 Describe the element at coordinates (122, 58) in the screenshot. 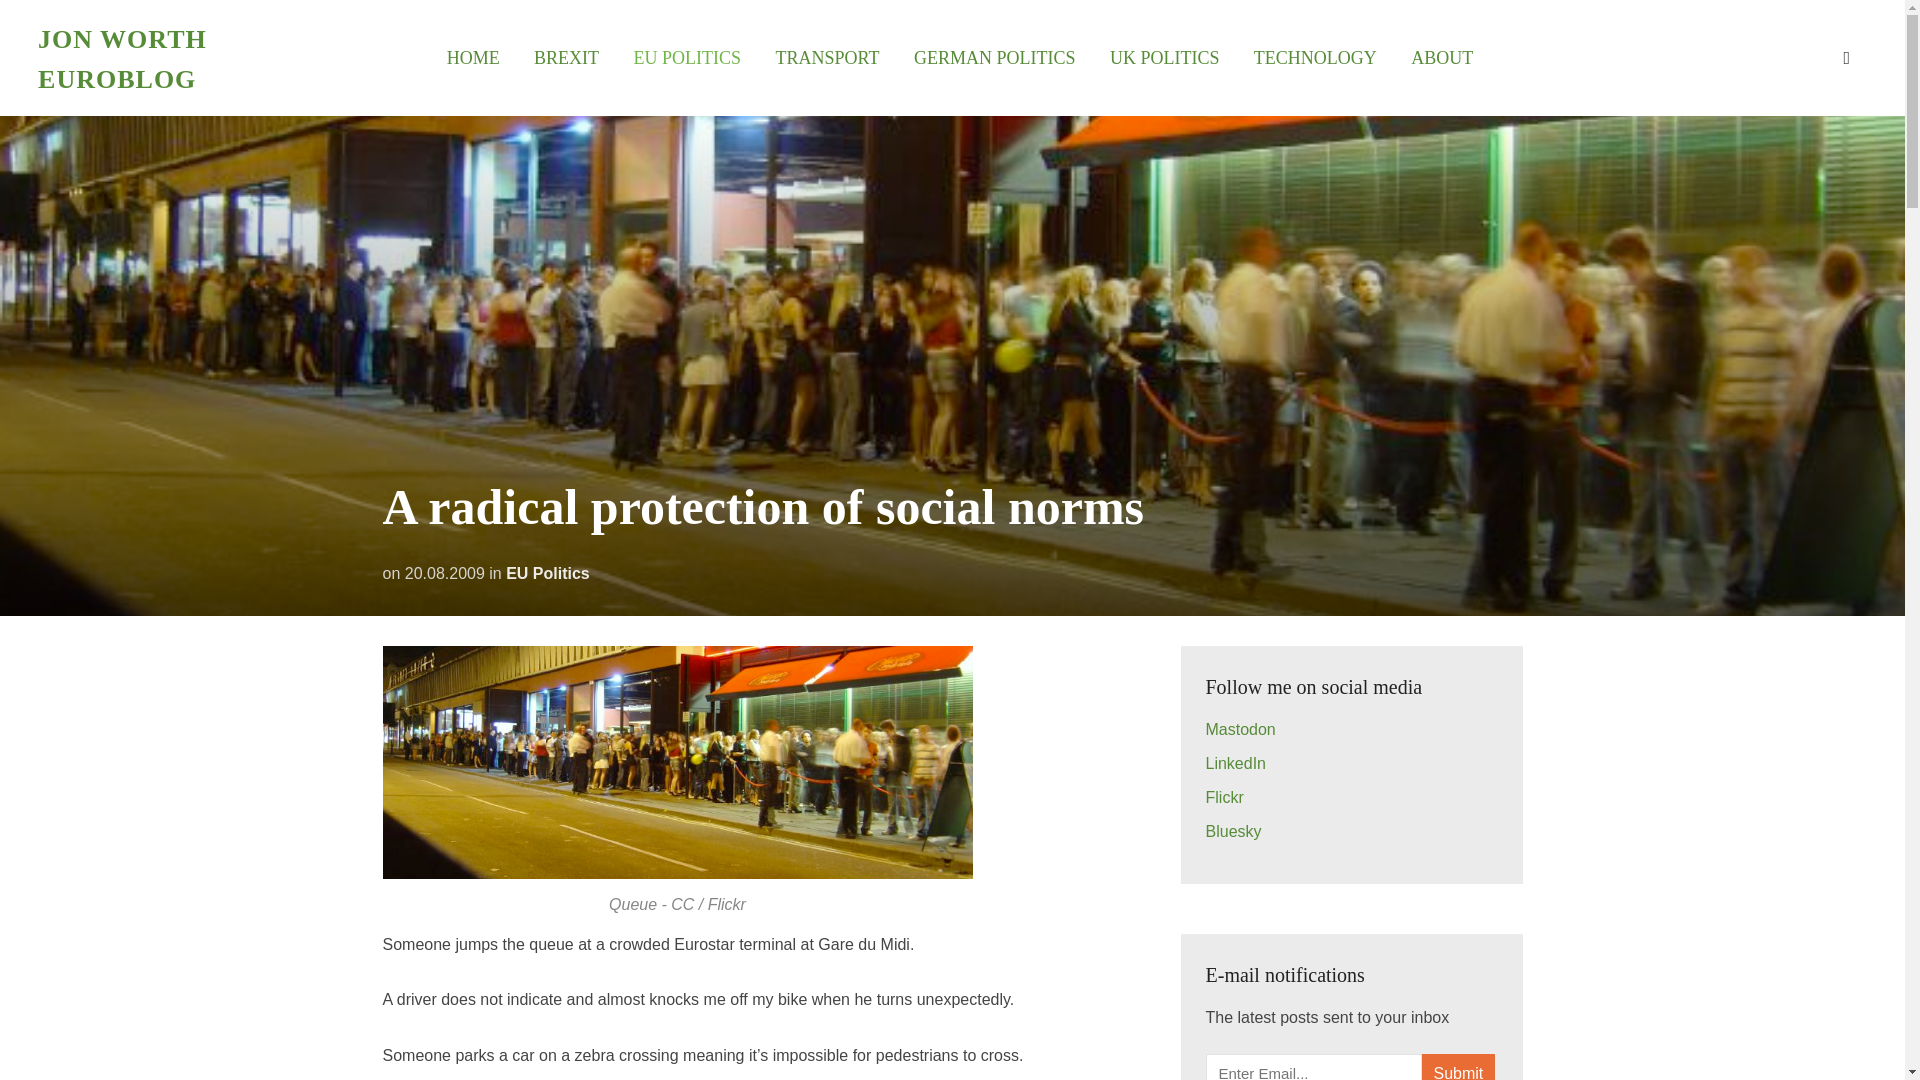

I see `JON WORTH EUROBLOG` at that location.